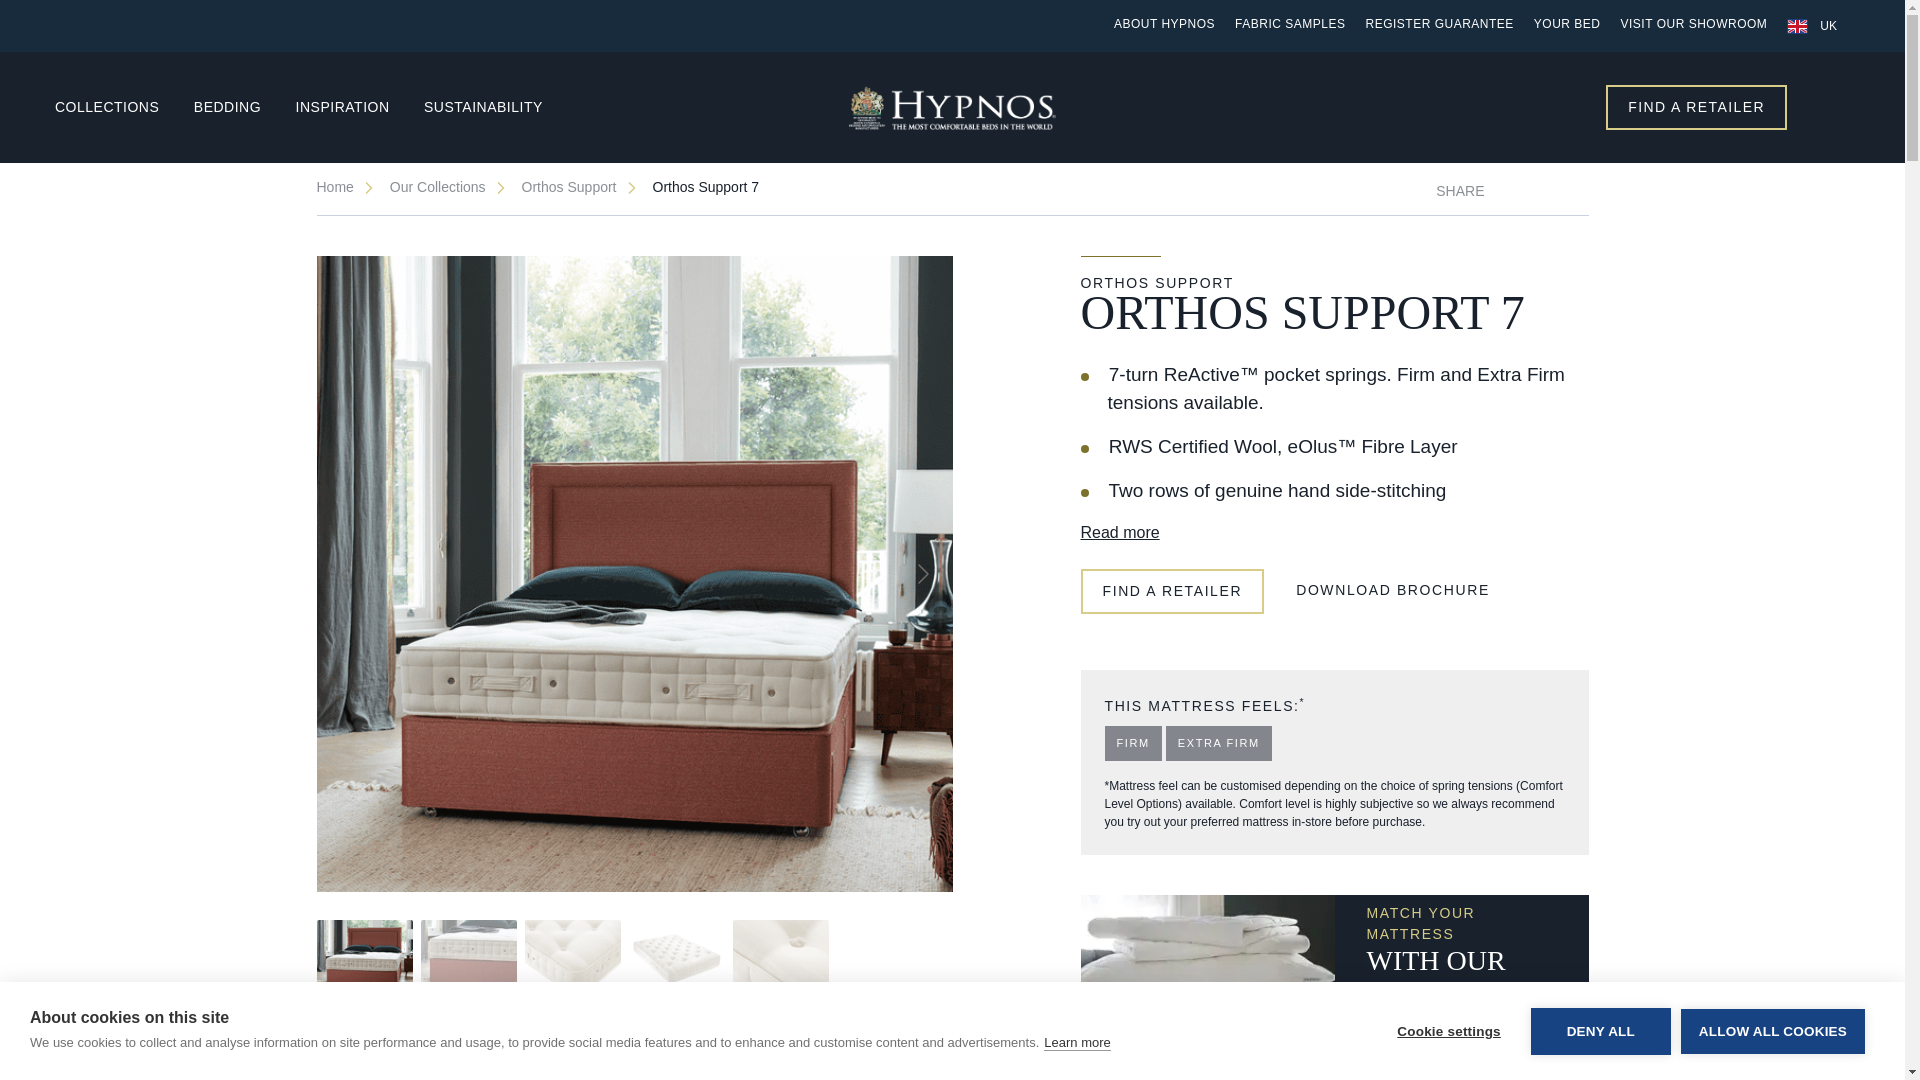 The image size is (1920, 1080). I want to click on ABOUT HYPNOS, so click(1164, 26).